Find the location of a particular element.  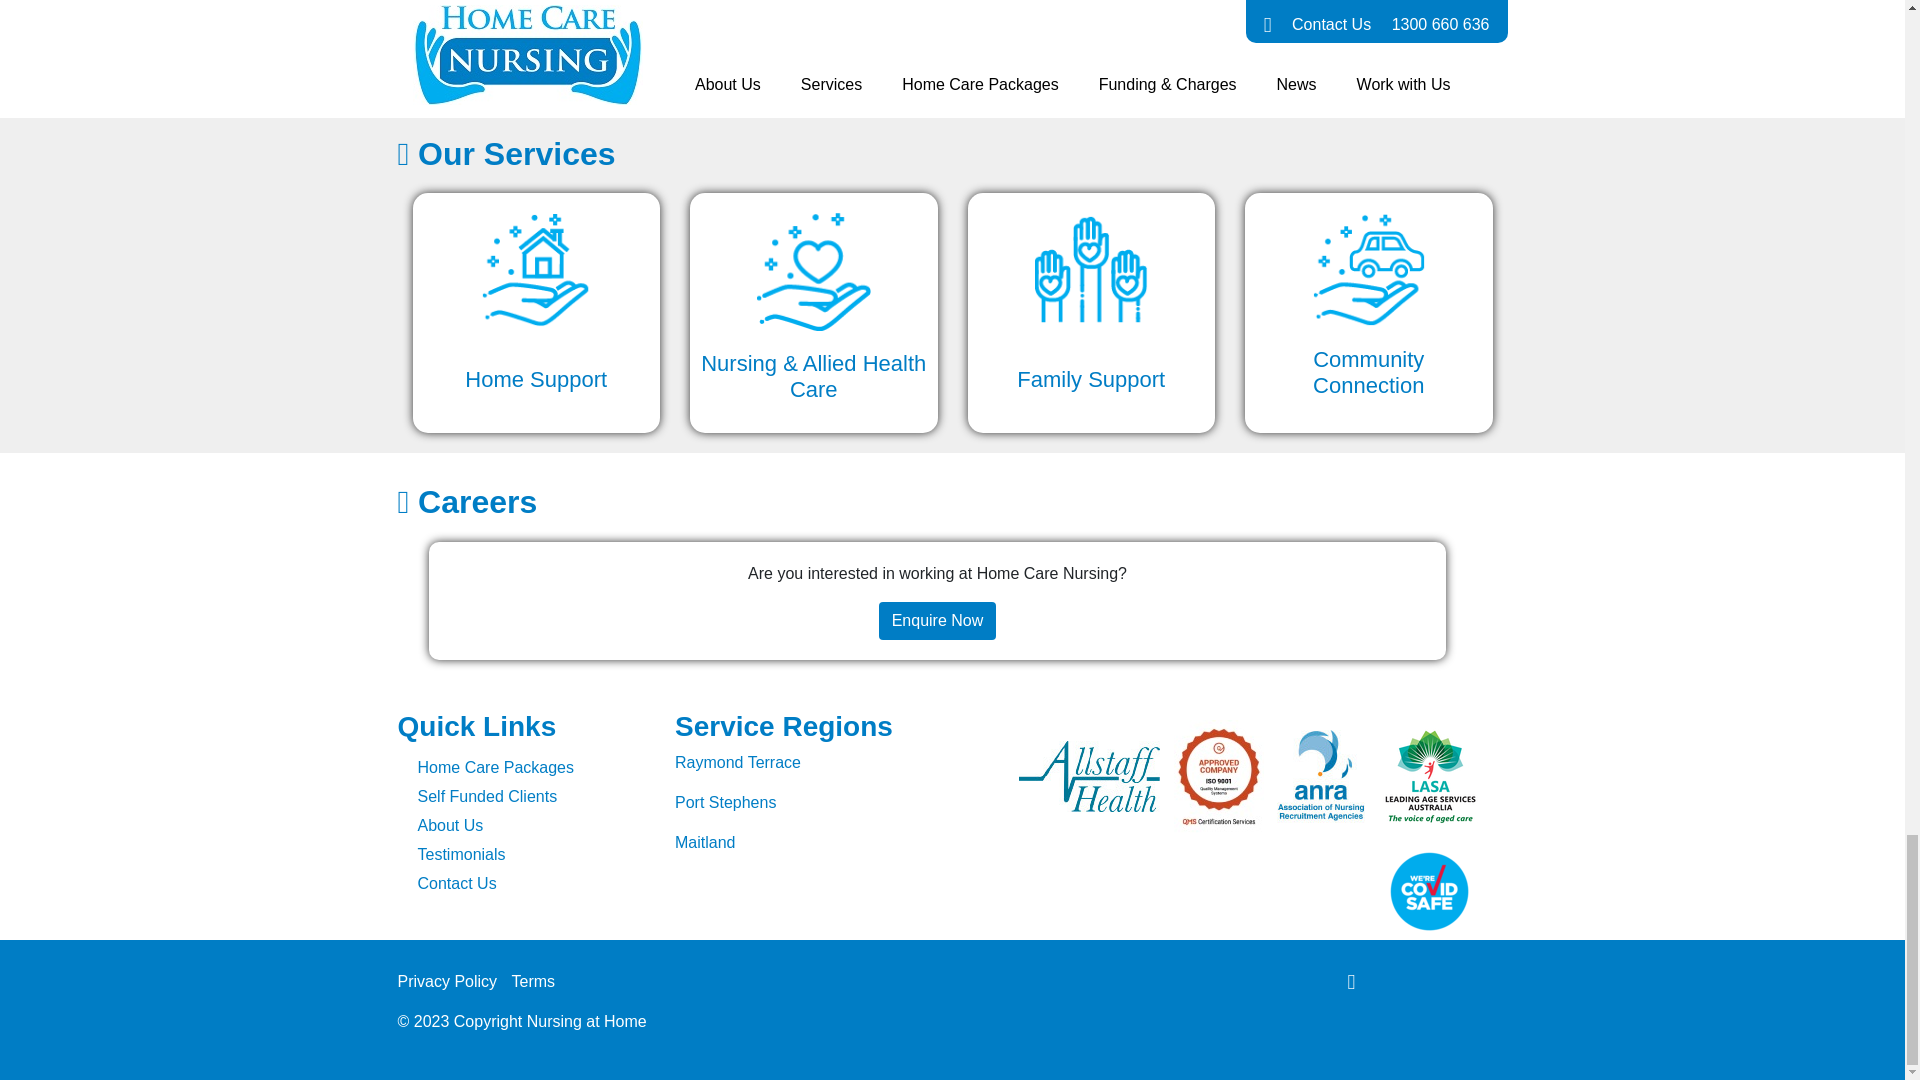

Contact Us is located at coordinates (532, 884).